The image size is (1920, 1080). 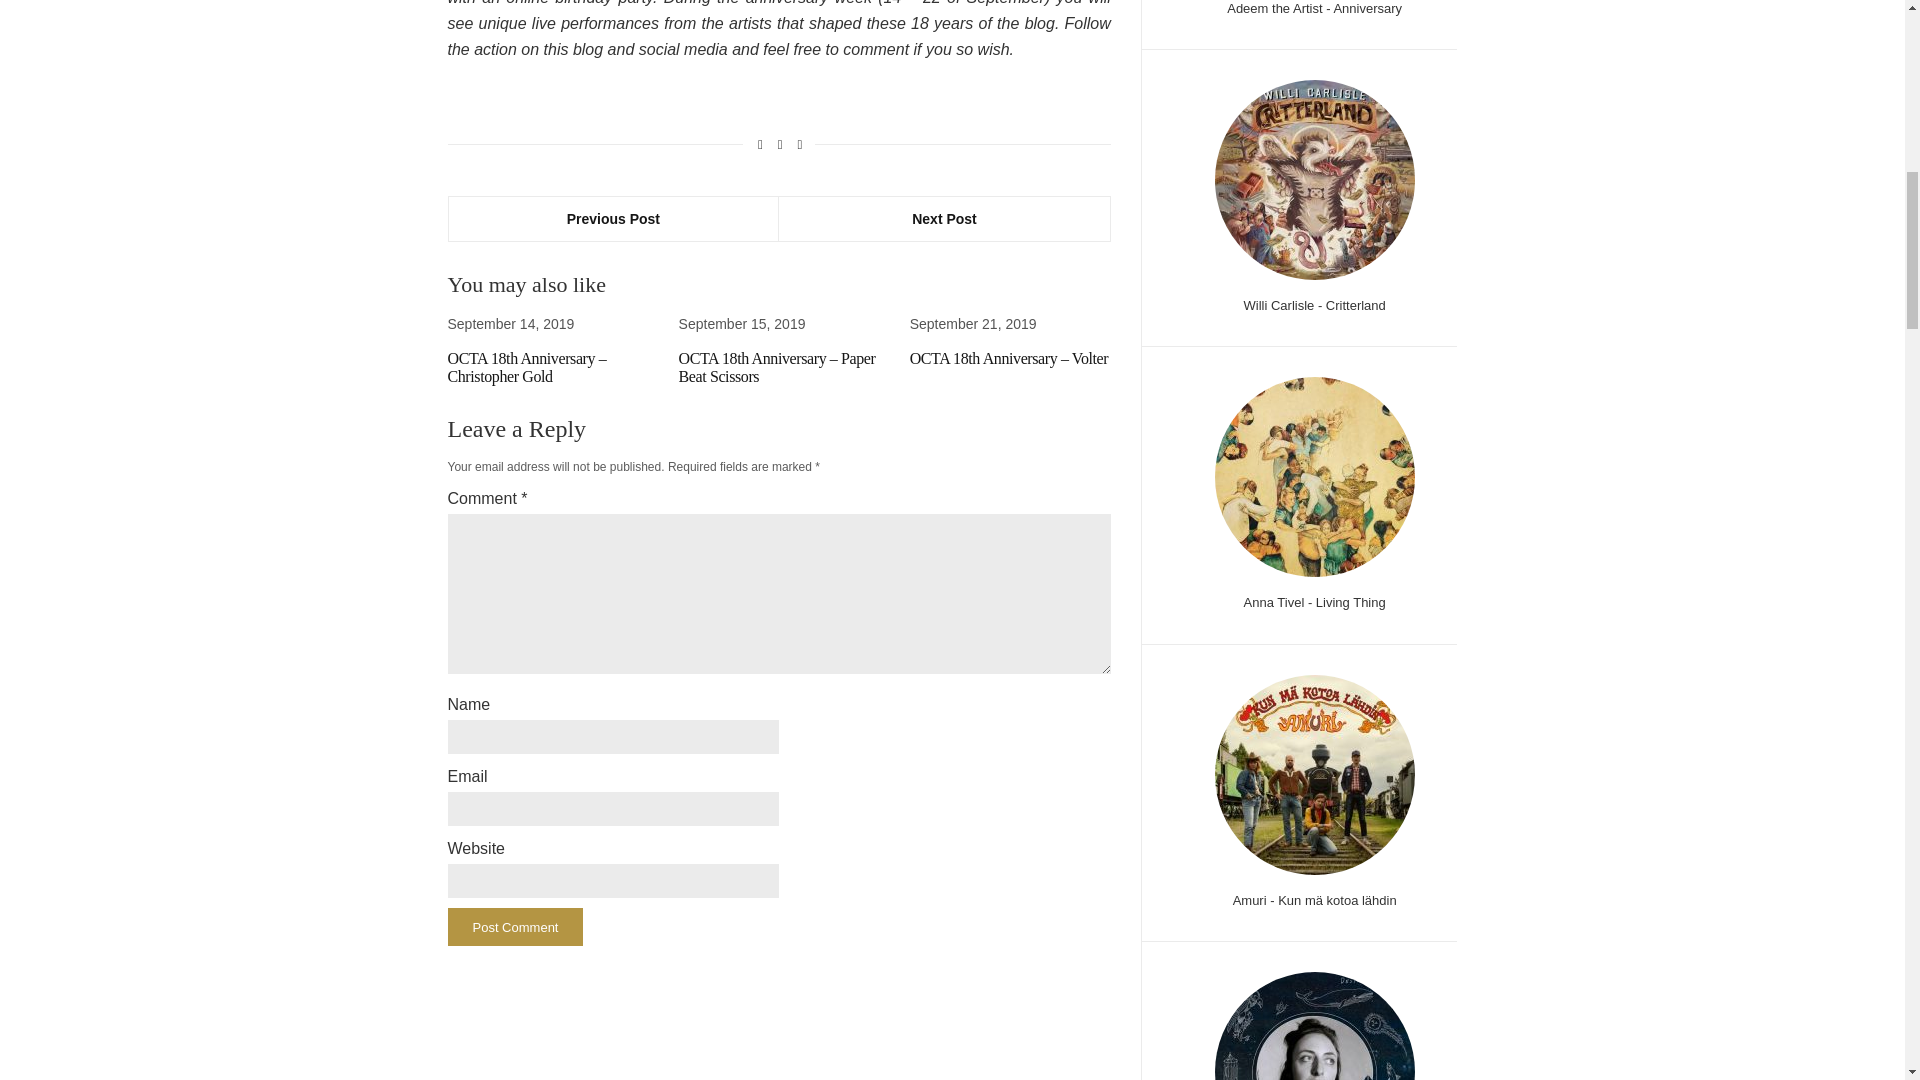 I want to click on Post Comment, so click(x=515, y=927).